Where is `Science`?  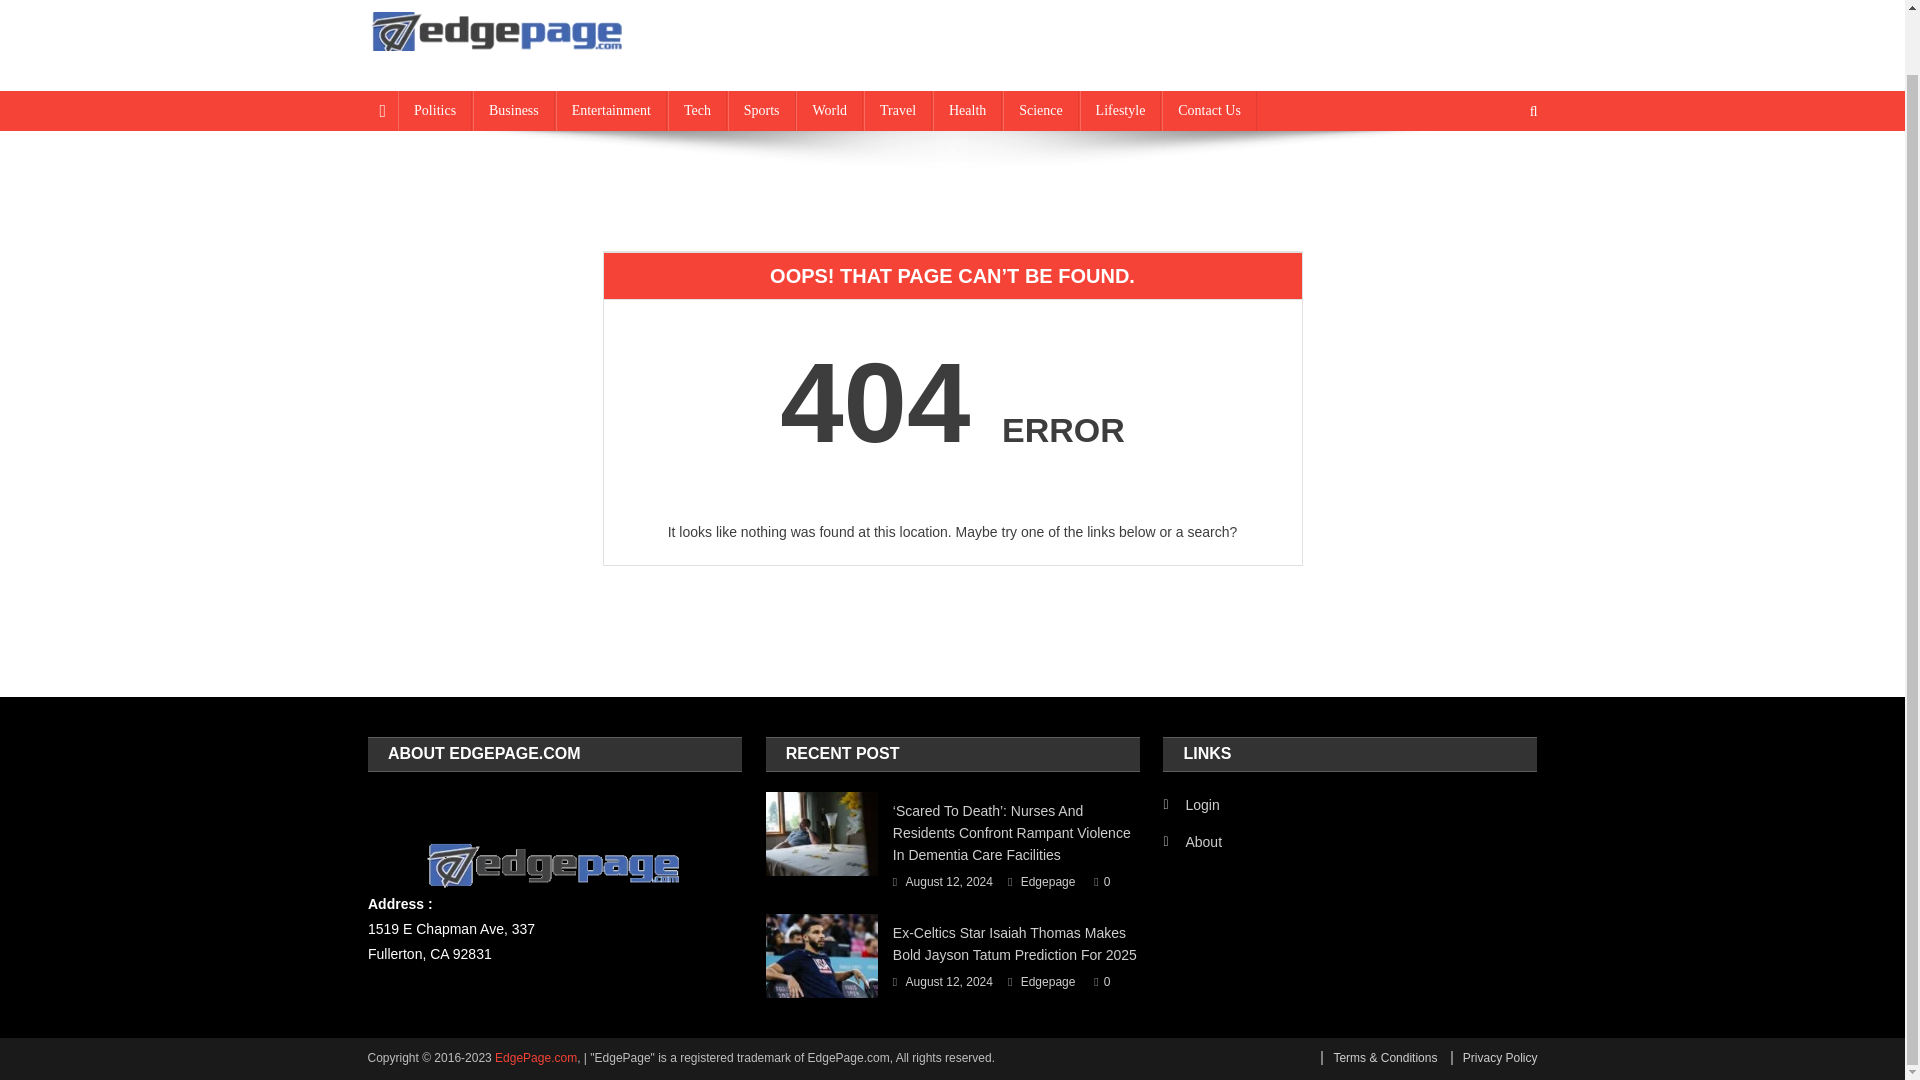 Science is located at coordinates (1040, 110).